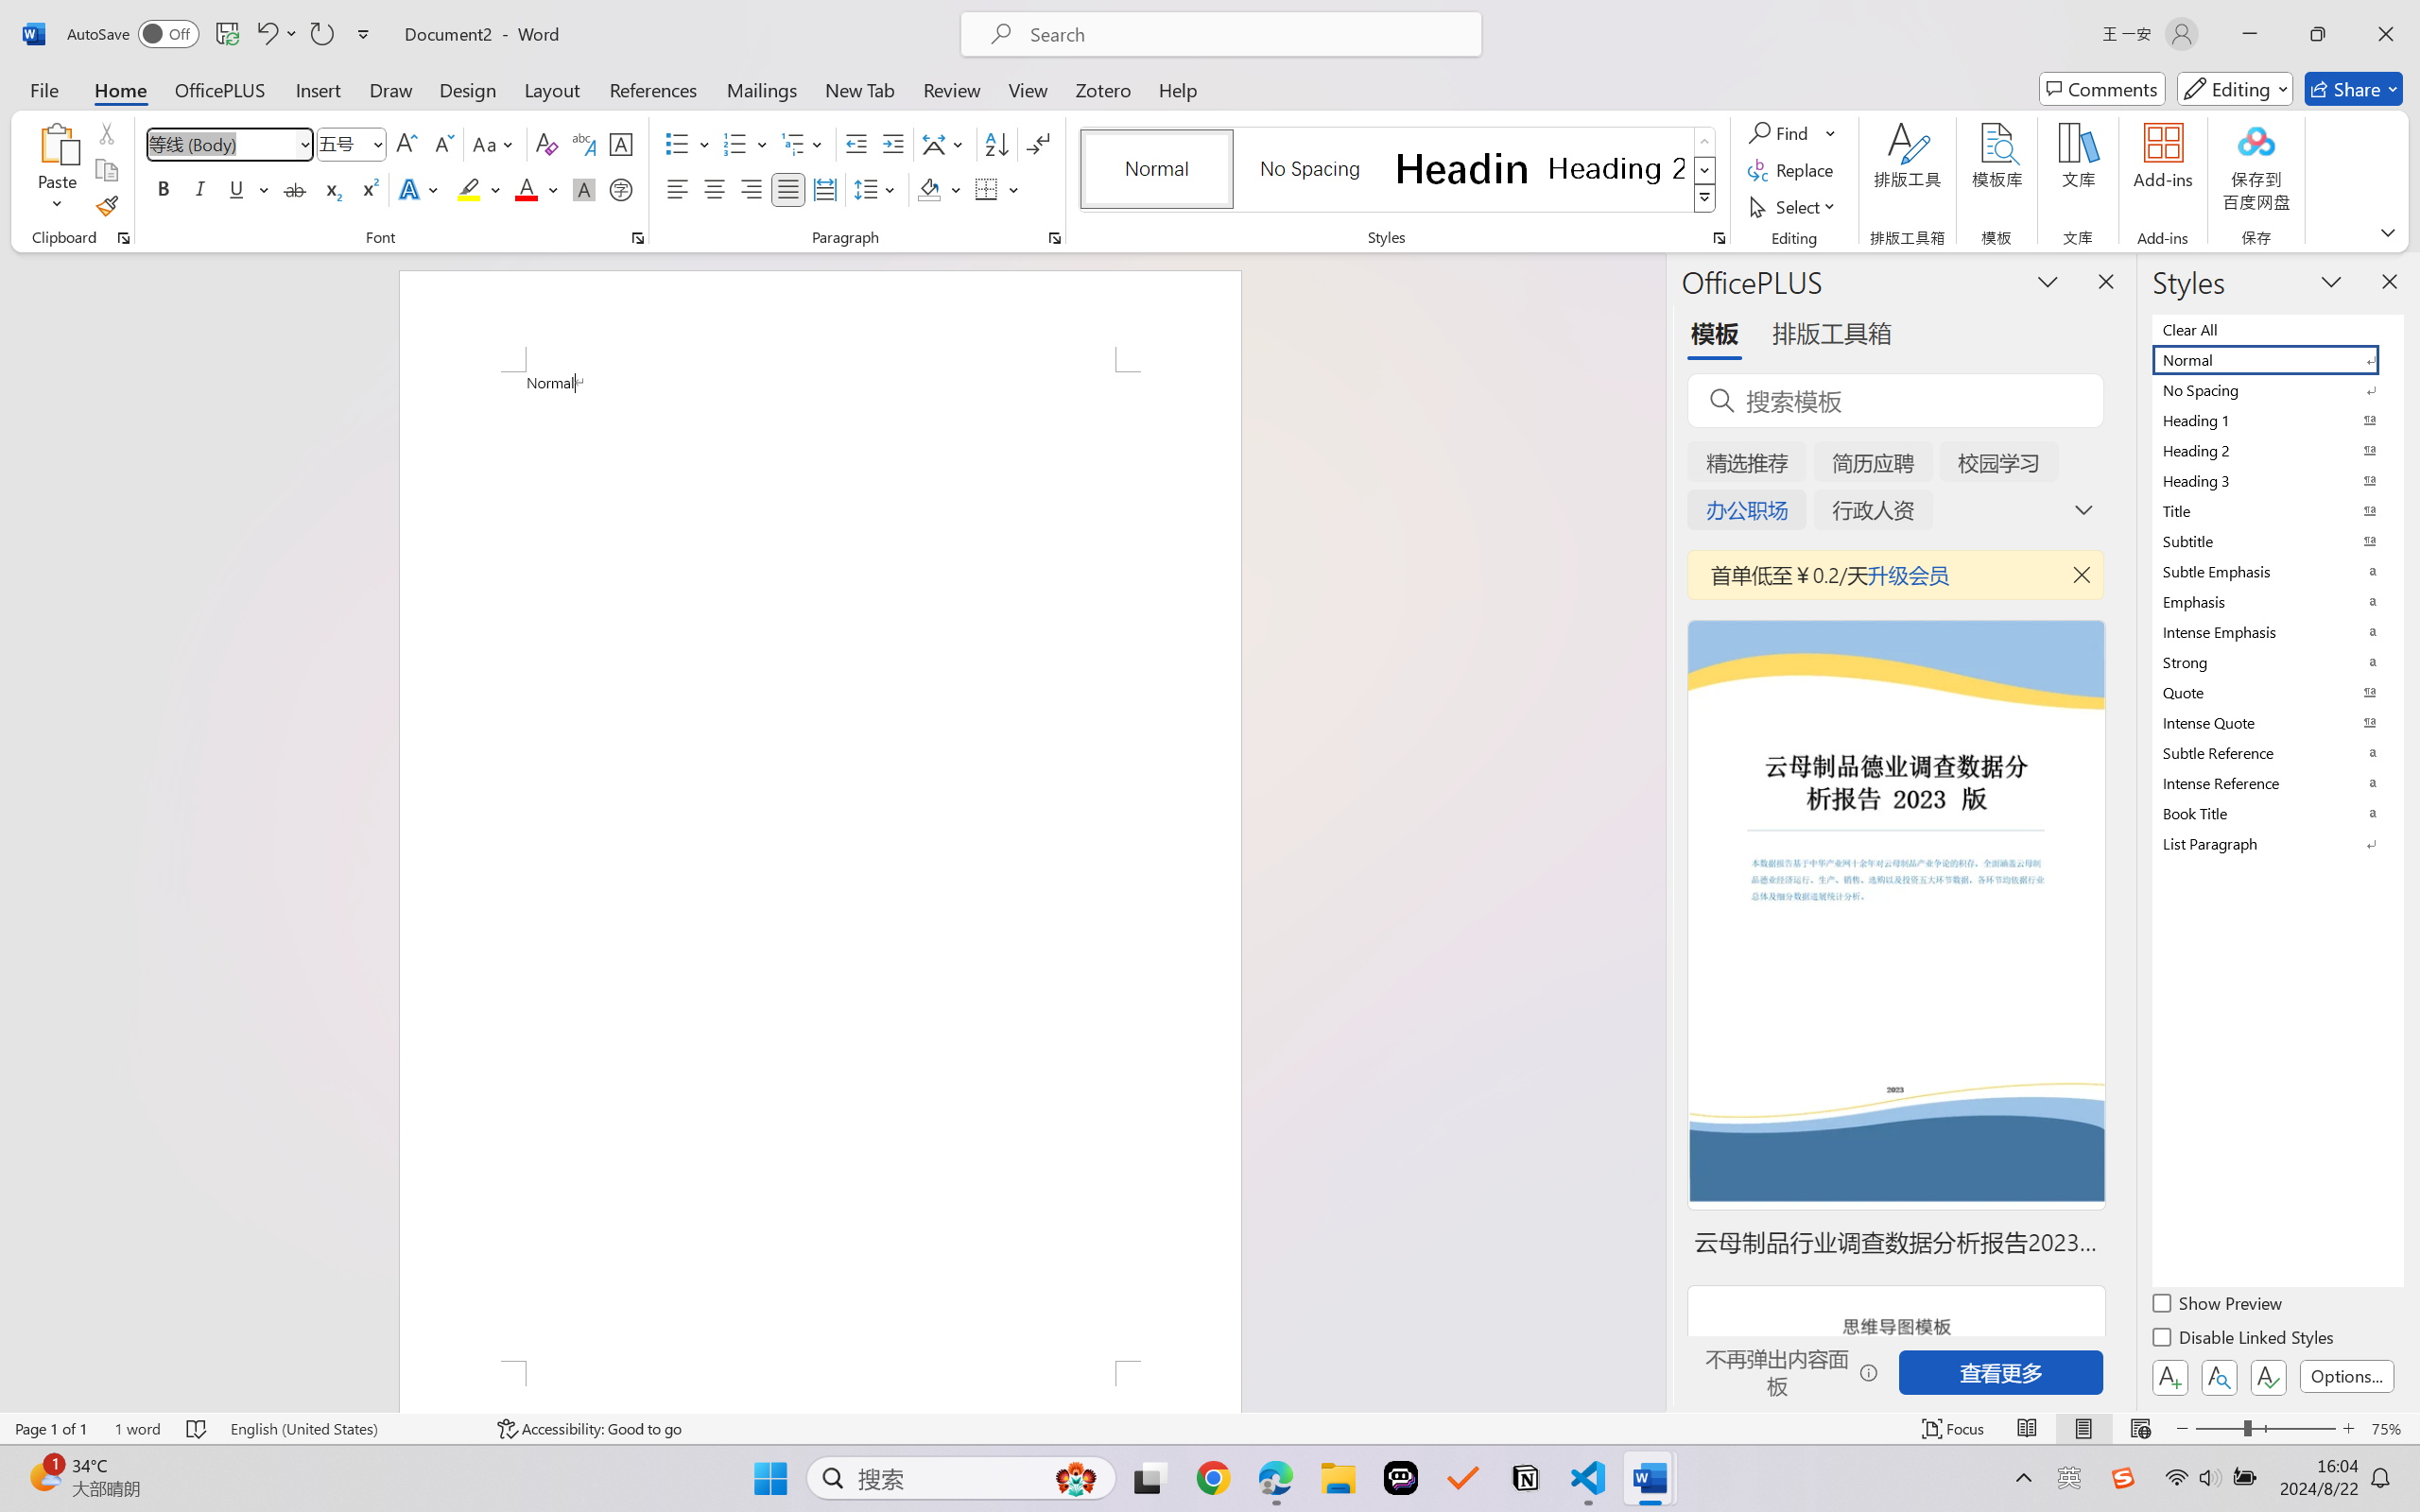 The height and width of the screenshot is (1512, 2420). I want to click on File Tab, so click(43, 89).